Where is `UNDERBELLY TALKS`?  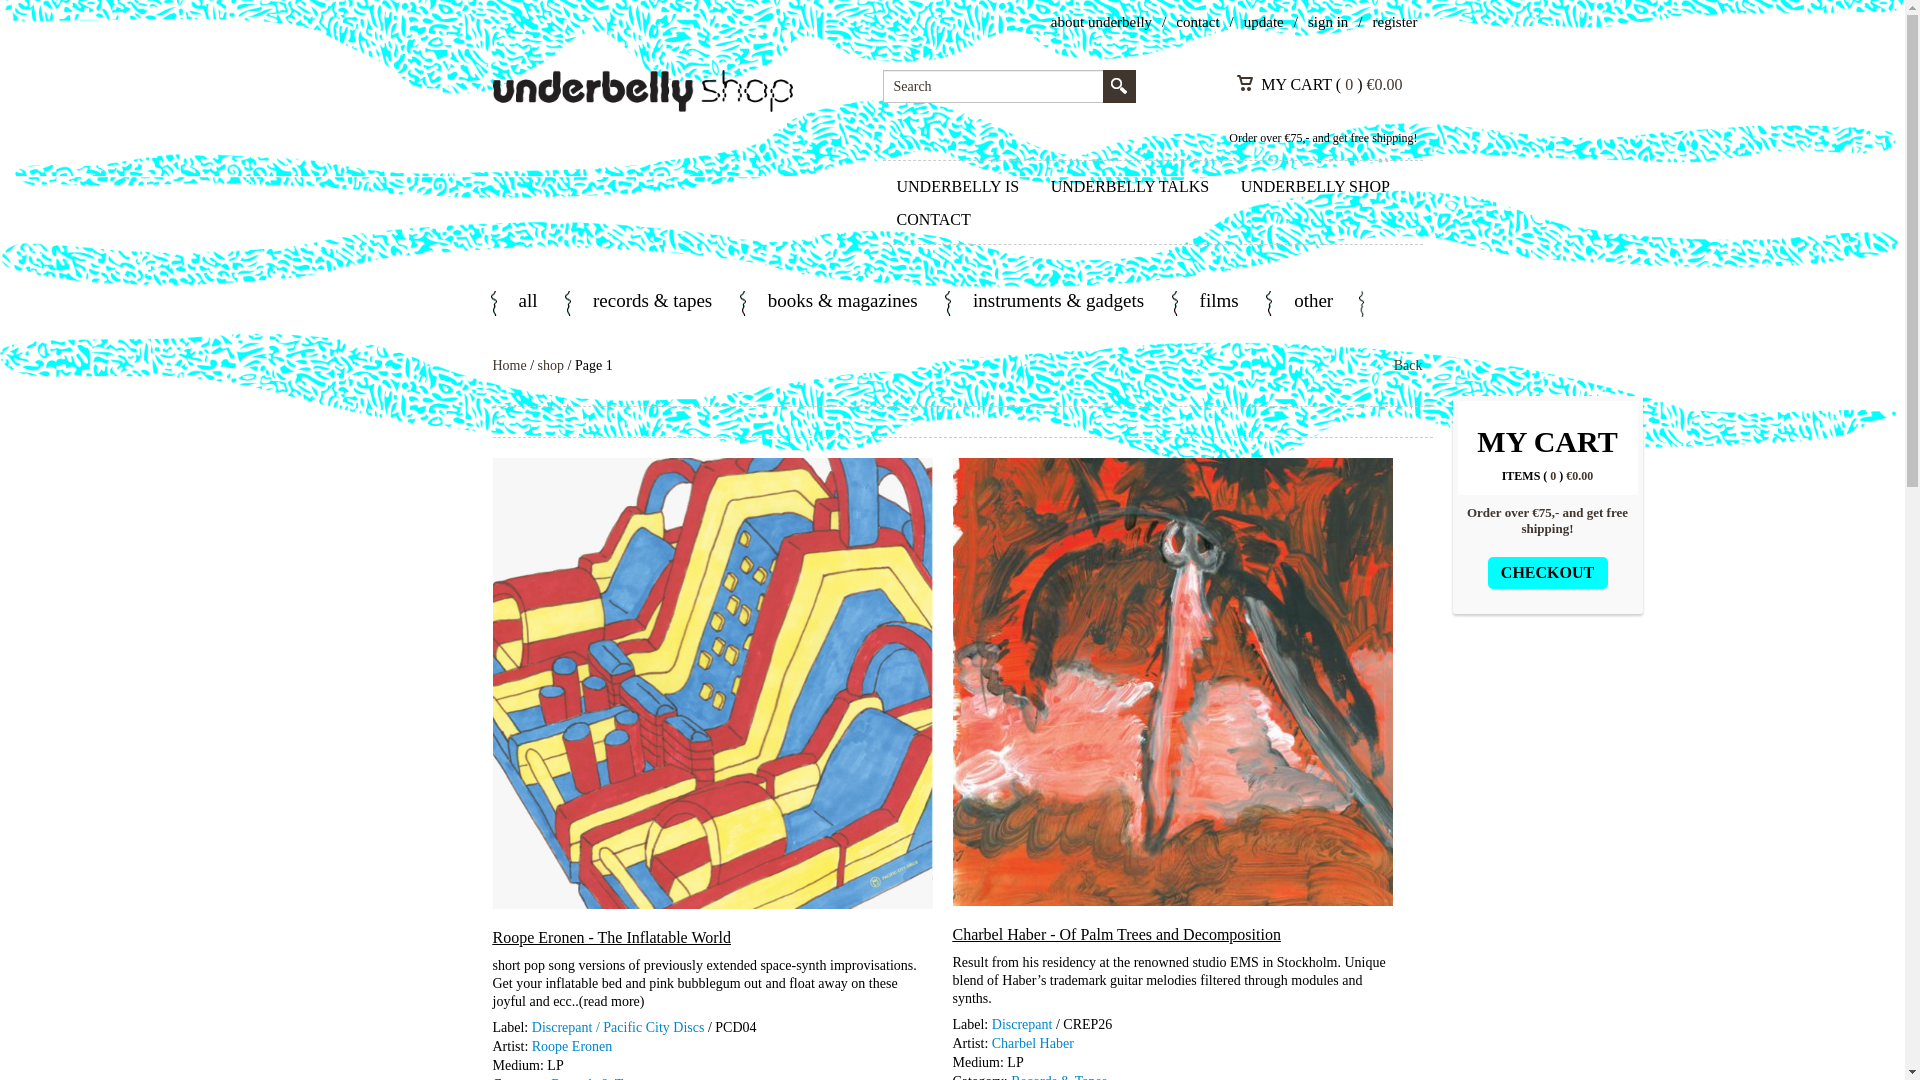
UNDERBELLY TALKS is located at coordinates (1130, 186).